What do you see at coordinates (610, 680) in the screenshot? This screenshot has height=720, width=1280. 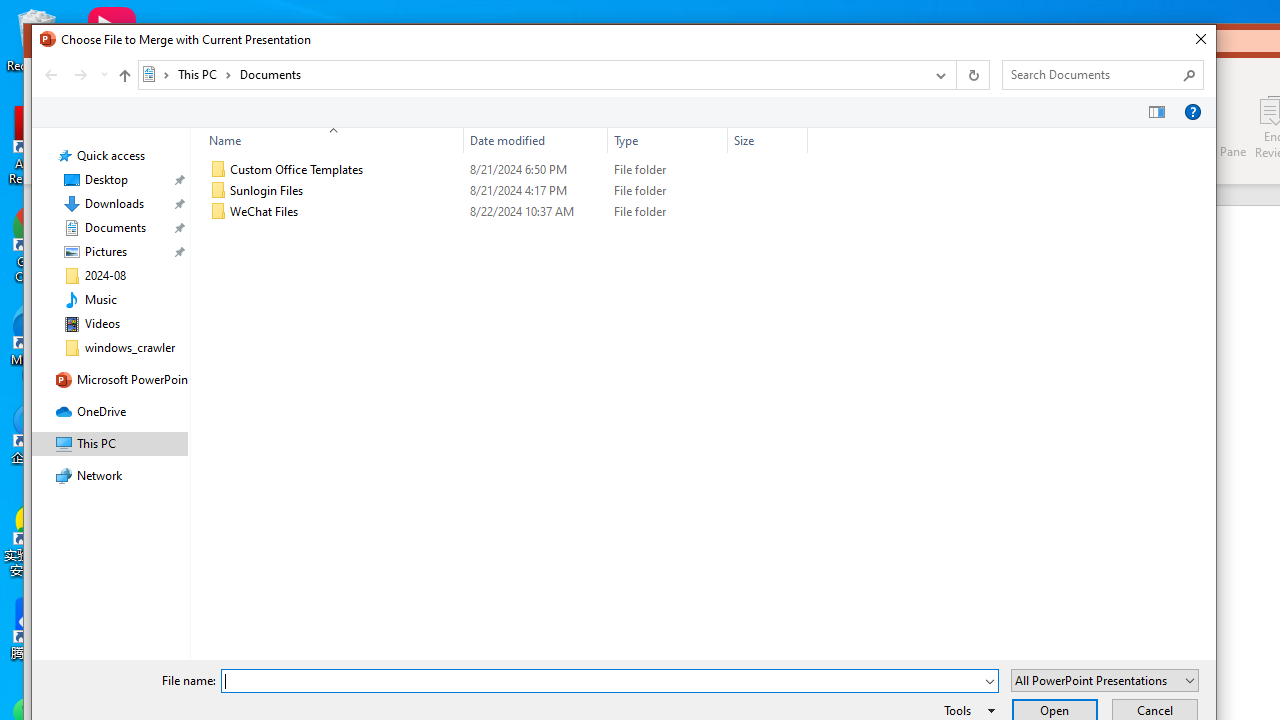 I see `File name:` at bounding box center [610, 680].